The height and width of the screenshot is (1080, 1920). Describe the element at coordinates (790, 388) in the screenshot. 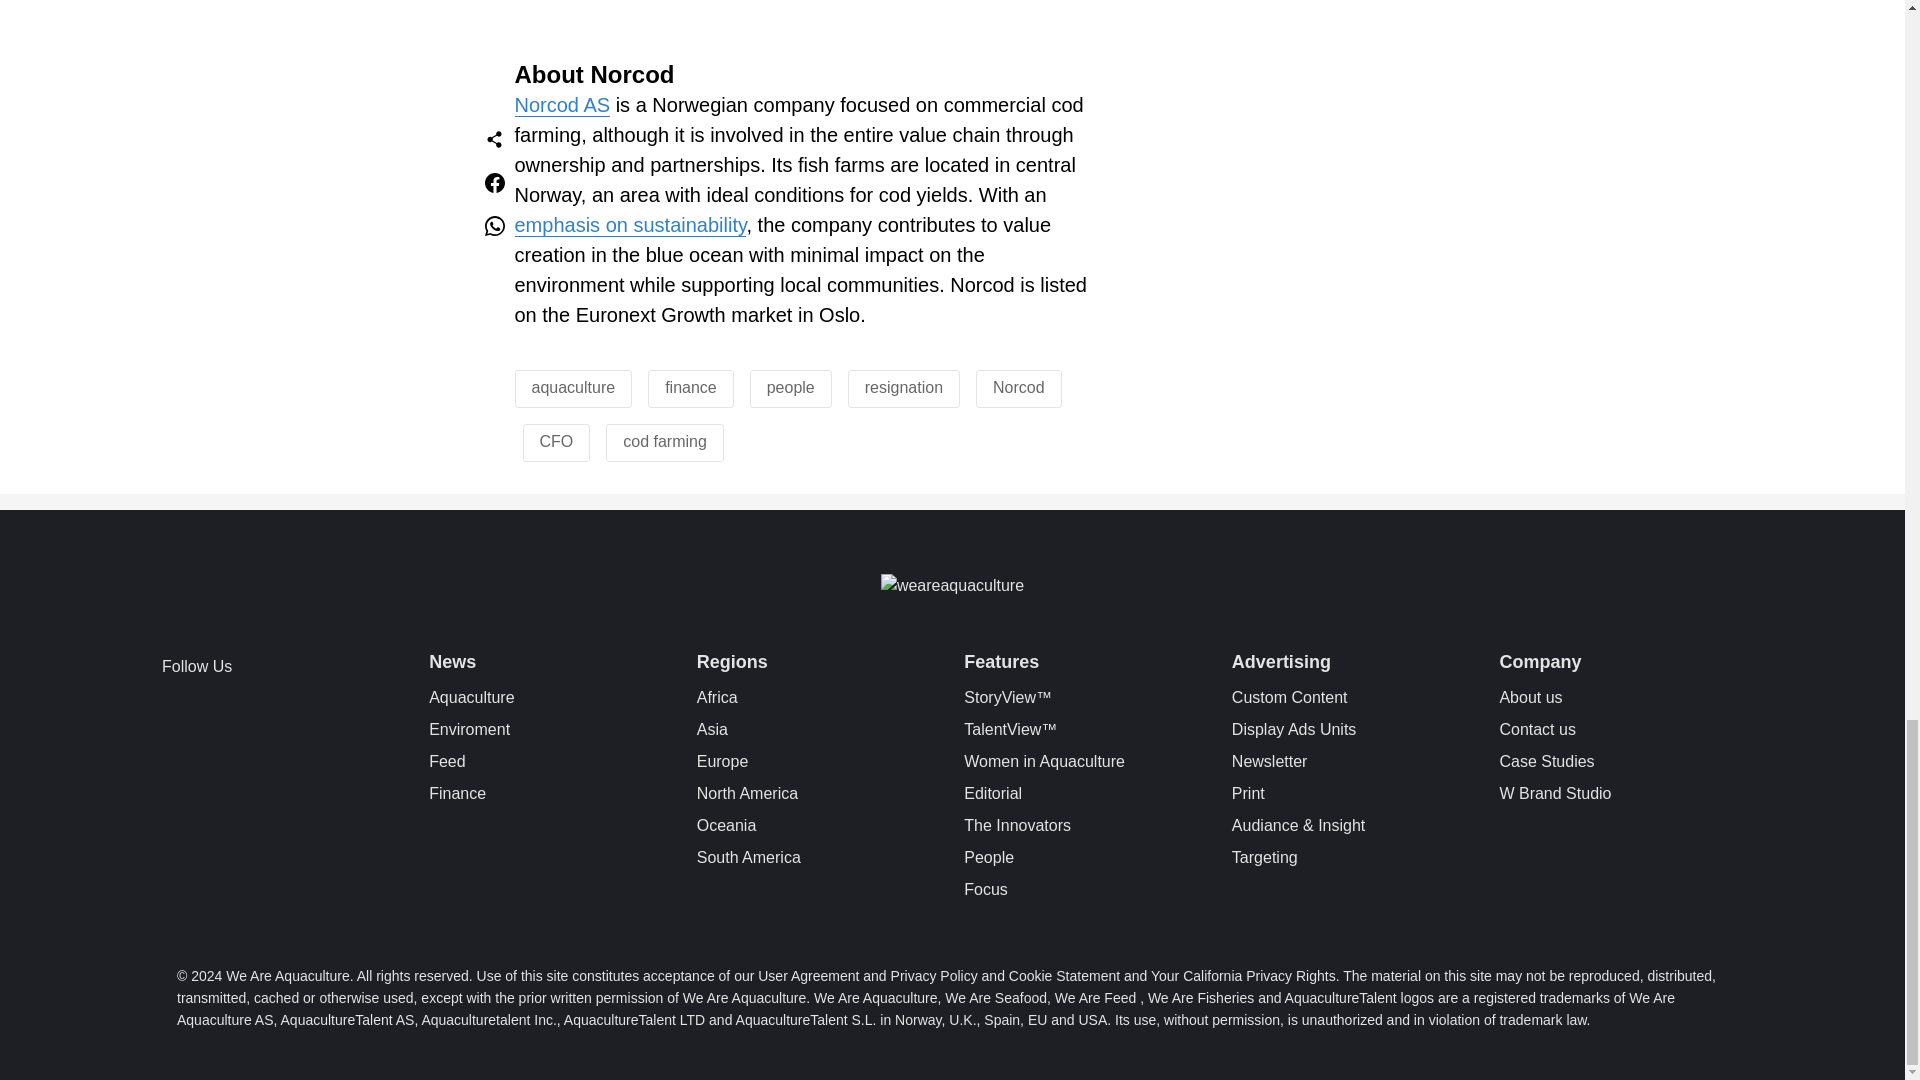

I see `people` at that location.